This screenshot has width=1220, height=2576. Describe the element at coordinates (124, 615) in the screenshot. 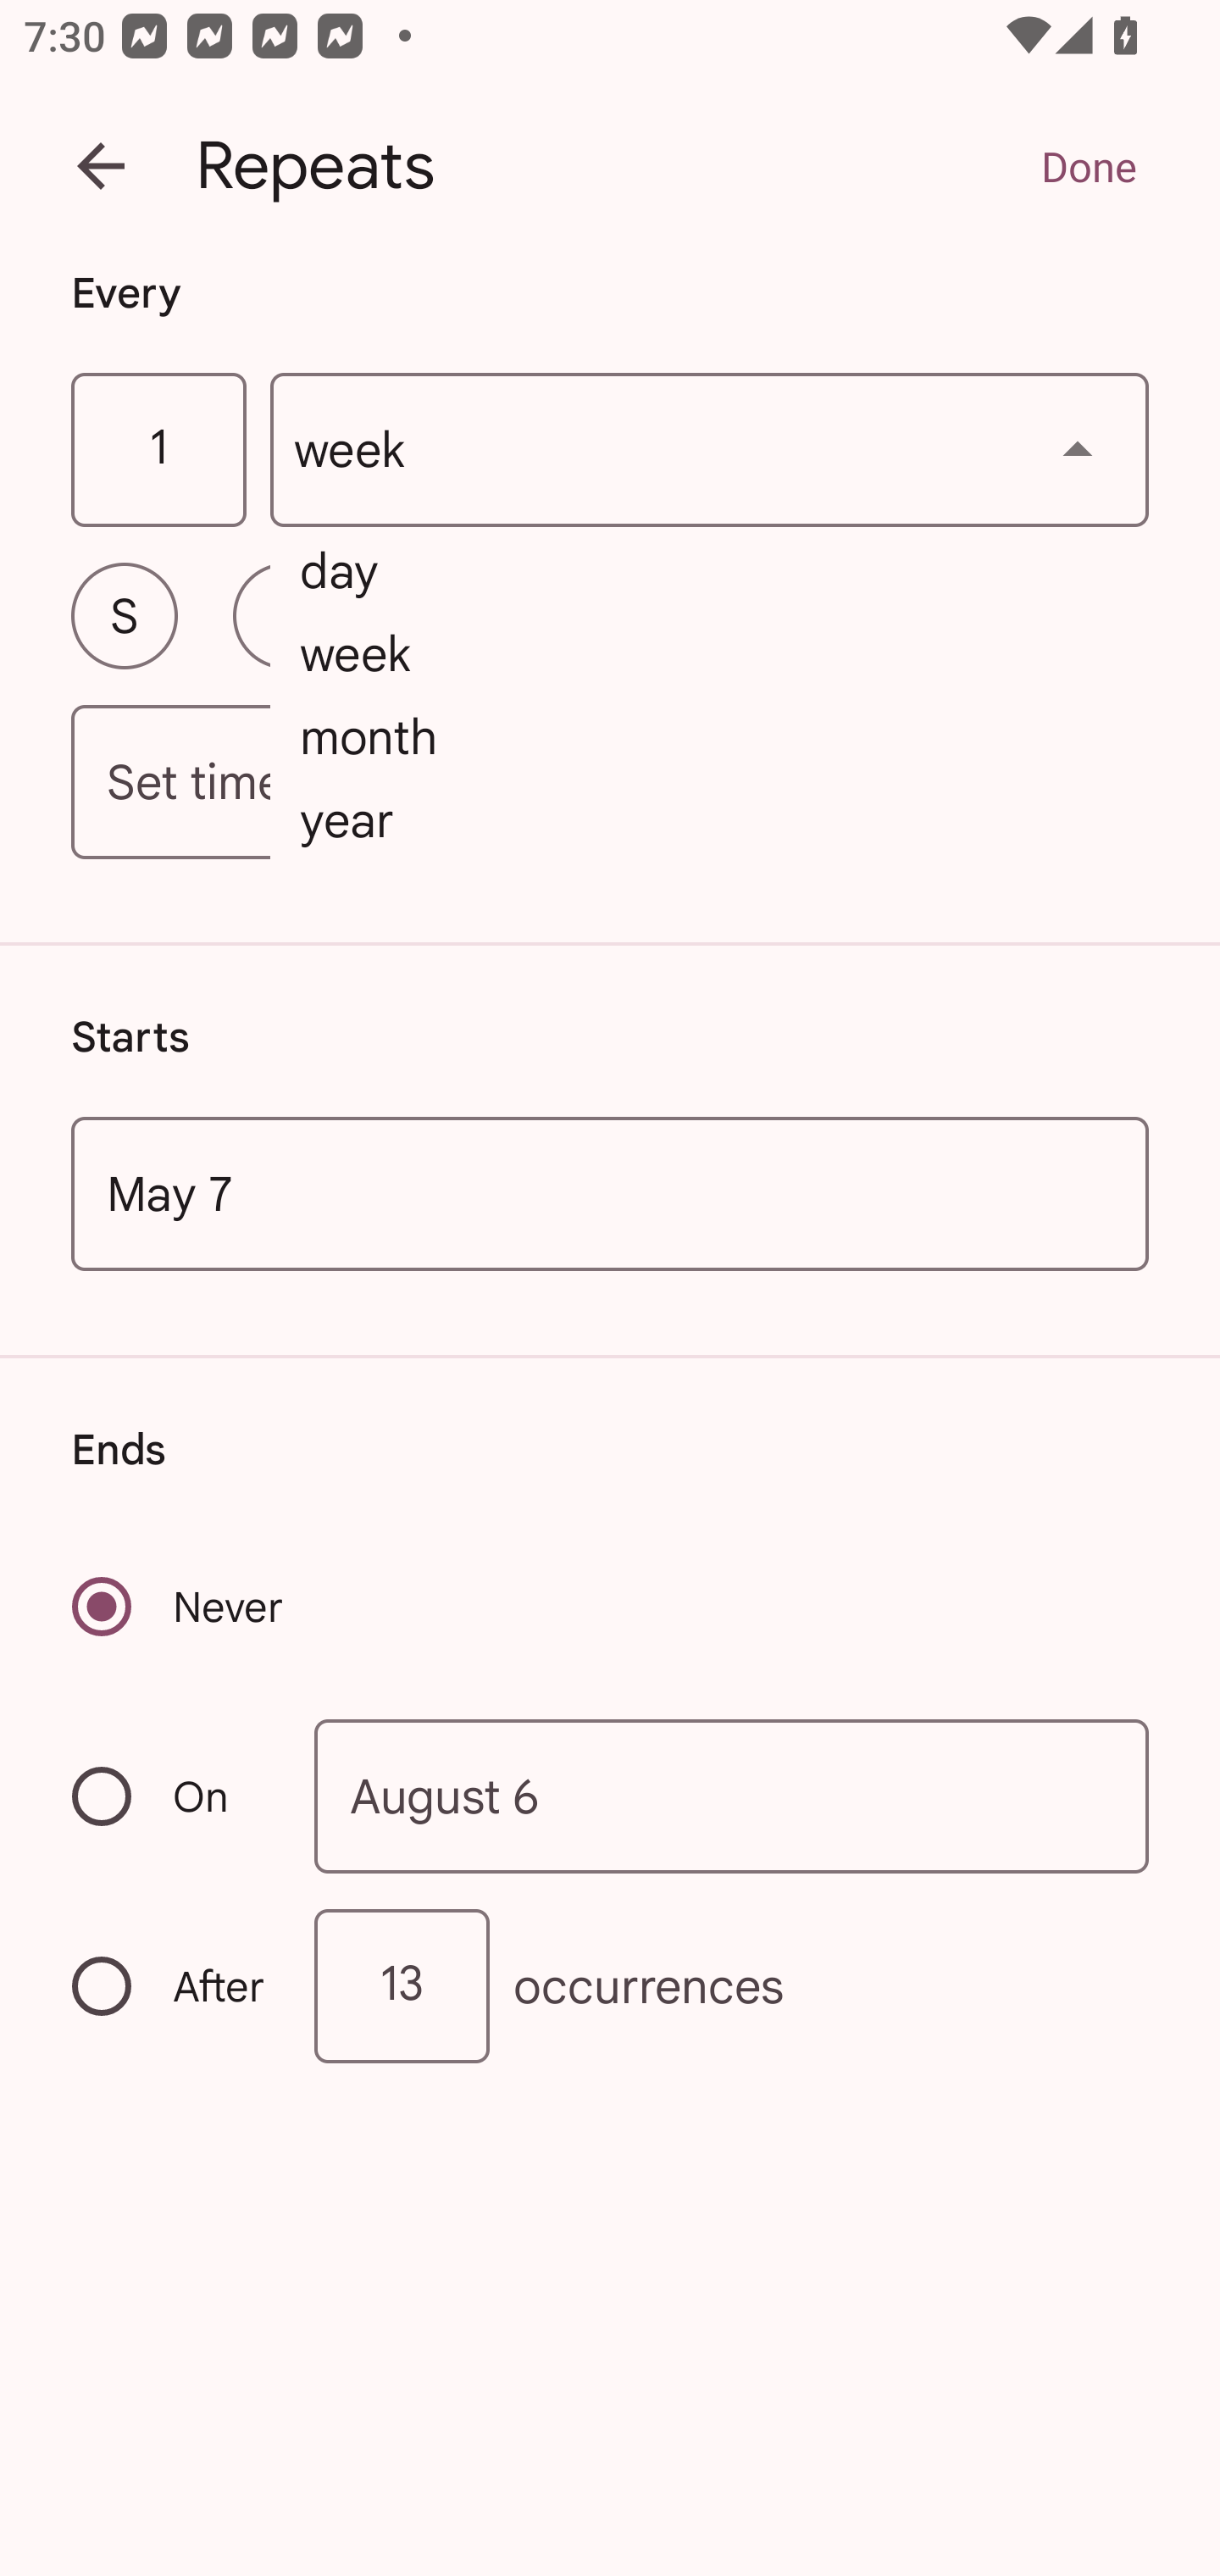

I see `S Sunday` at that location.